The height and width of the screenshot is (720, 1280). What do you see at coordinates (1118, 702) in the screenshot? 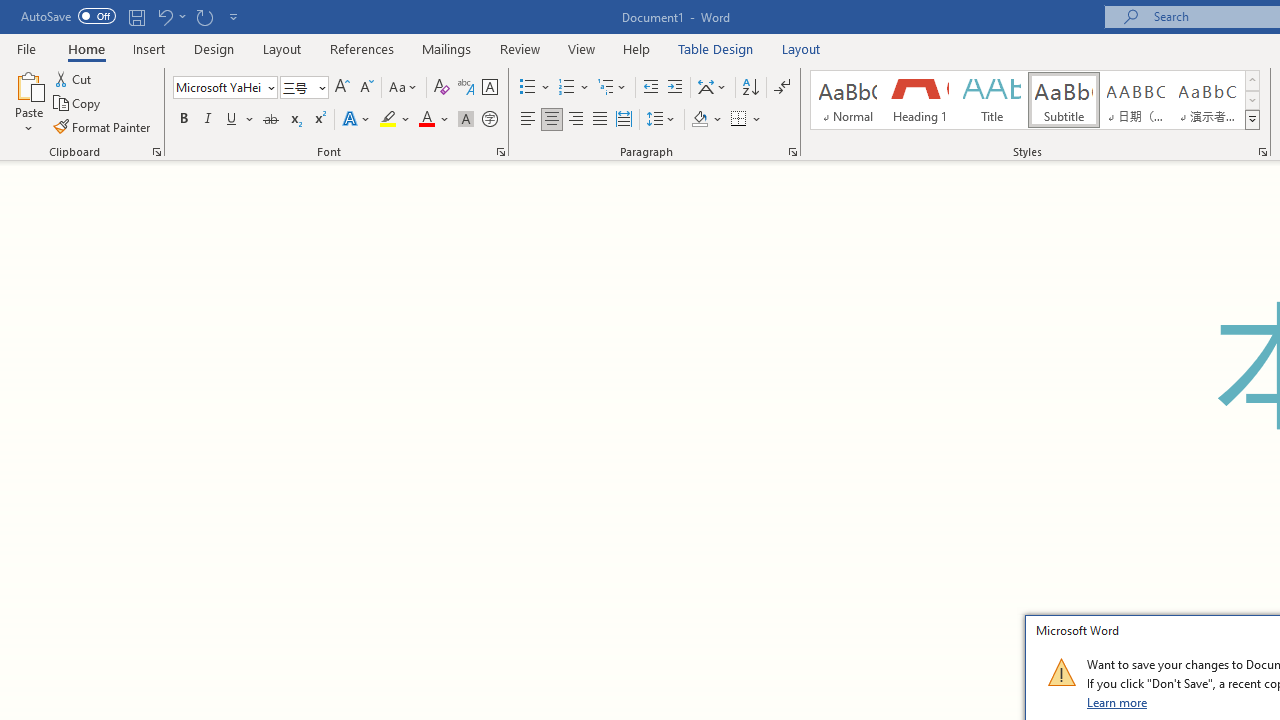
I see `Learn more` at bounding box center [1118, 702].